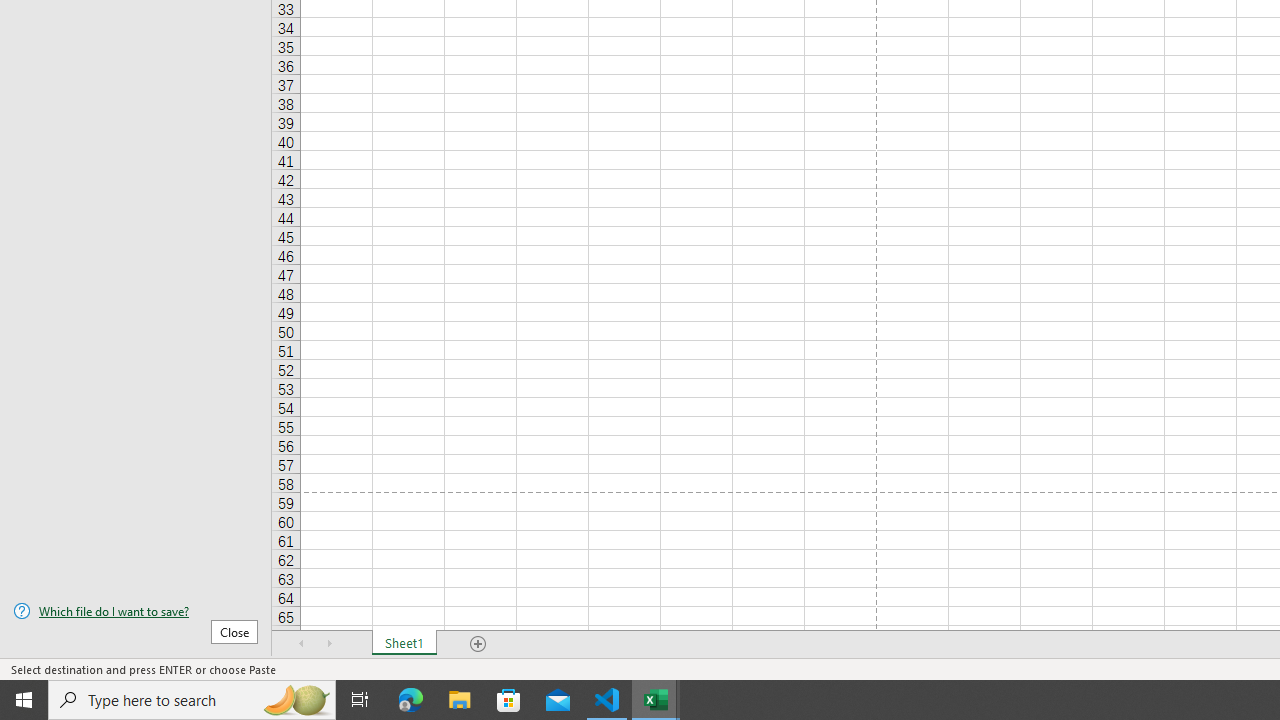  Describe the element at coordinates (136, 611) in the screenshot. I see `Which file do I want to save?` at that location.